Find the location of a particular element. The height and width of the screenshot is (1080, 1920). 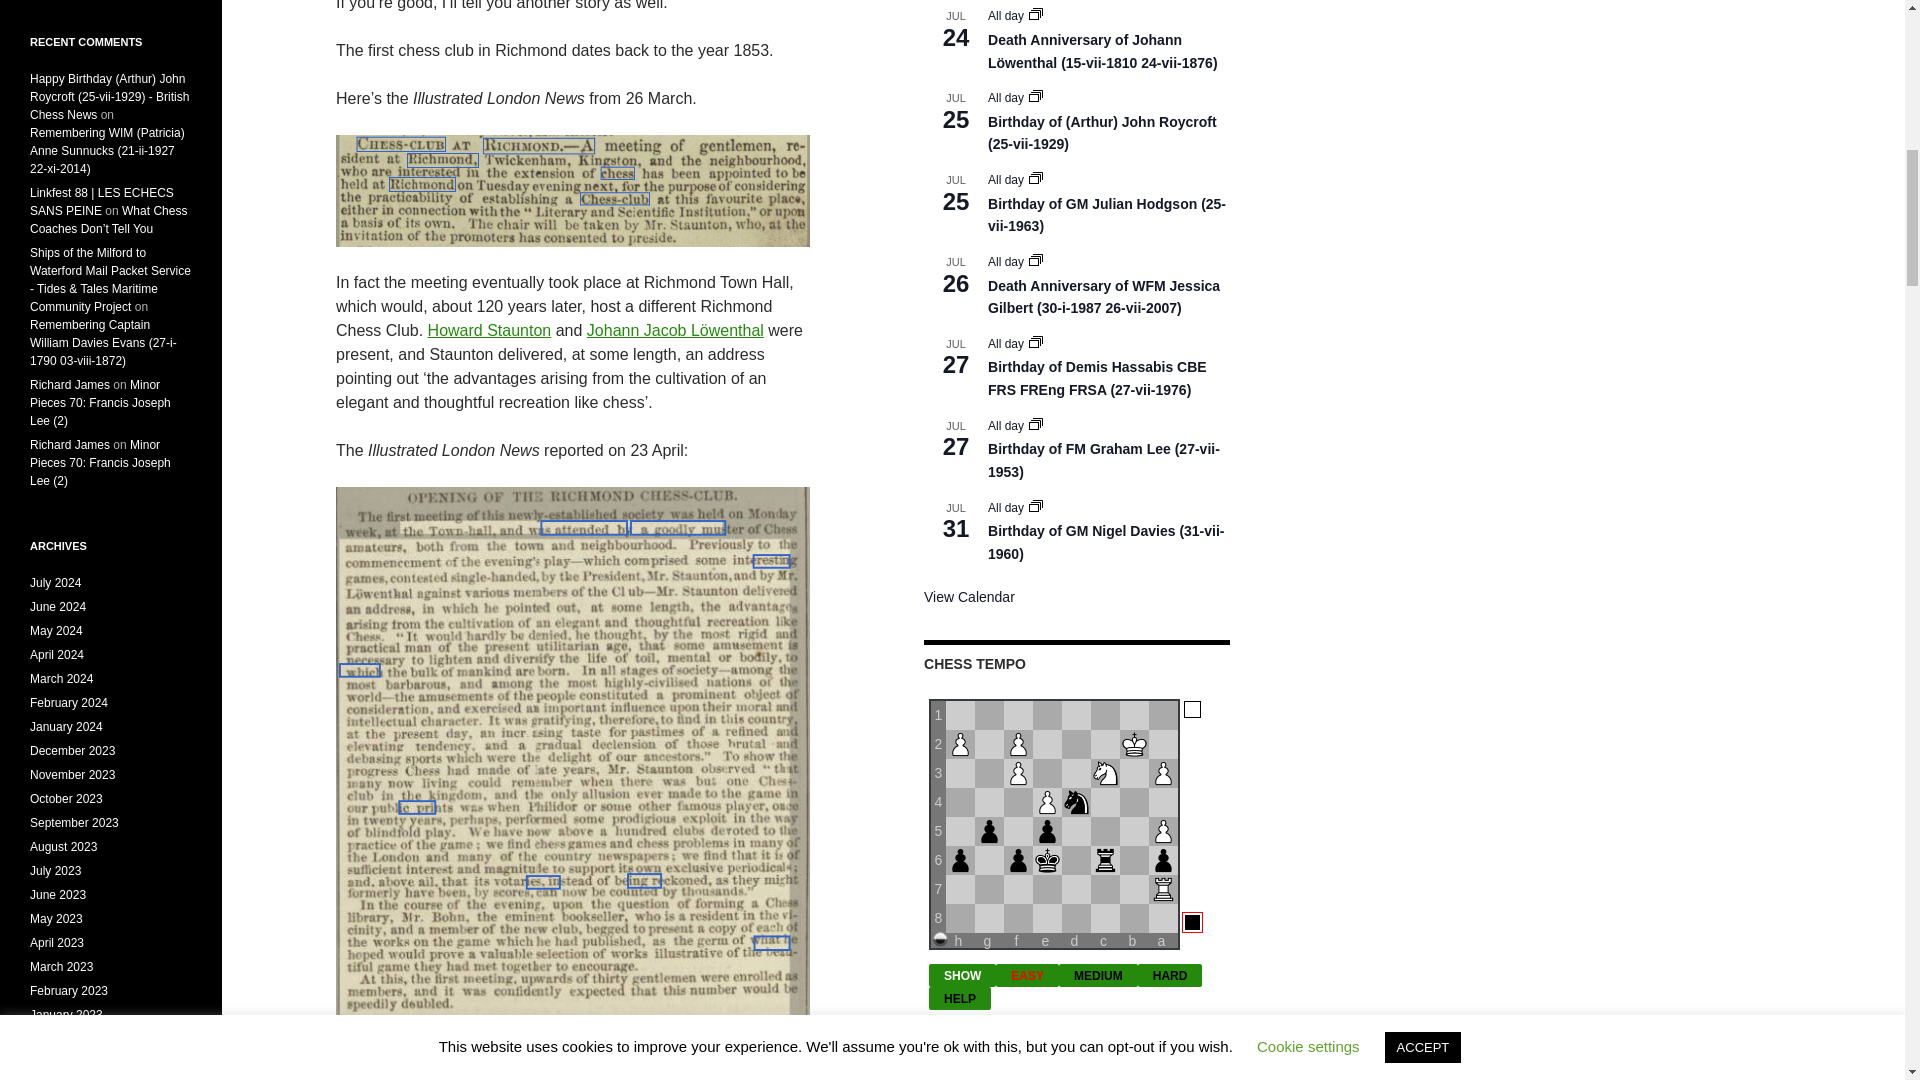

Event Series is located at coordinates (1036, 97).